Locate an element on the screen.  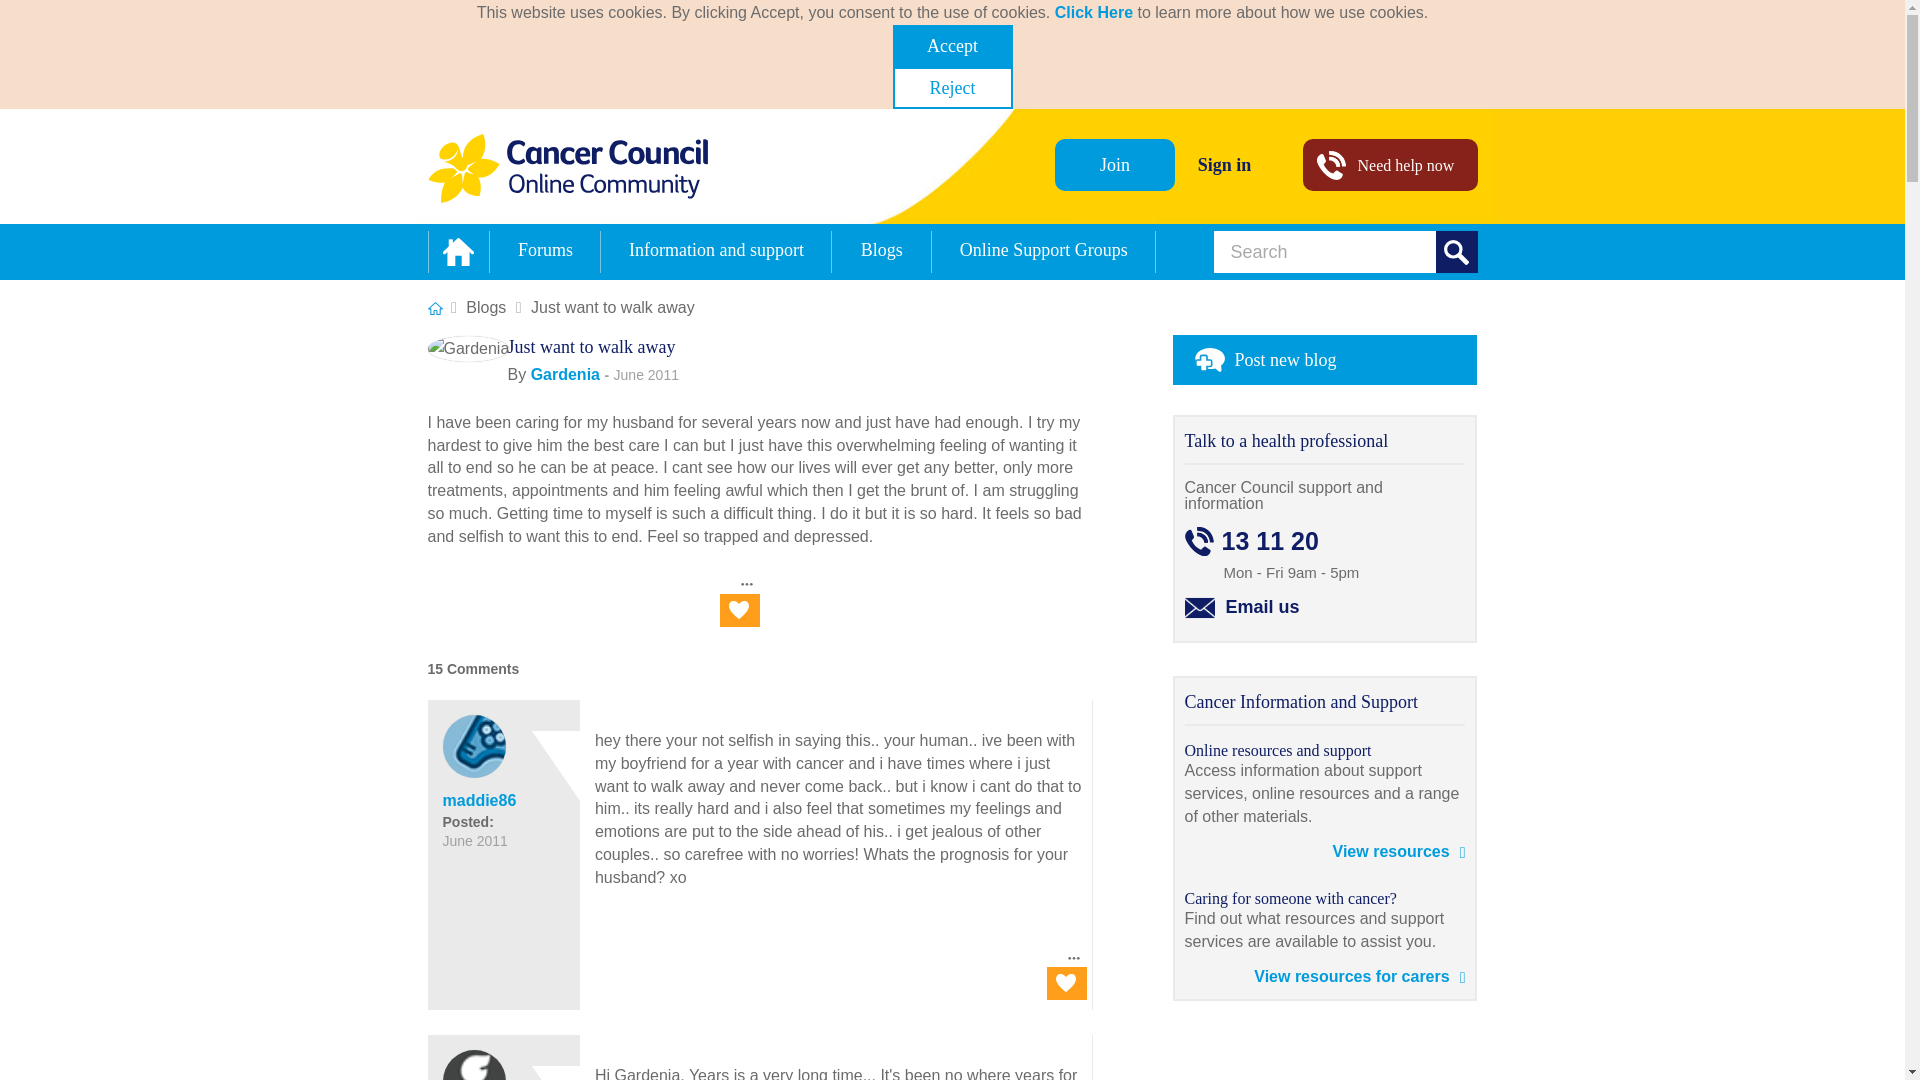
Cancer Connections is located at coordinates (436, 308).